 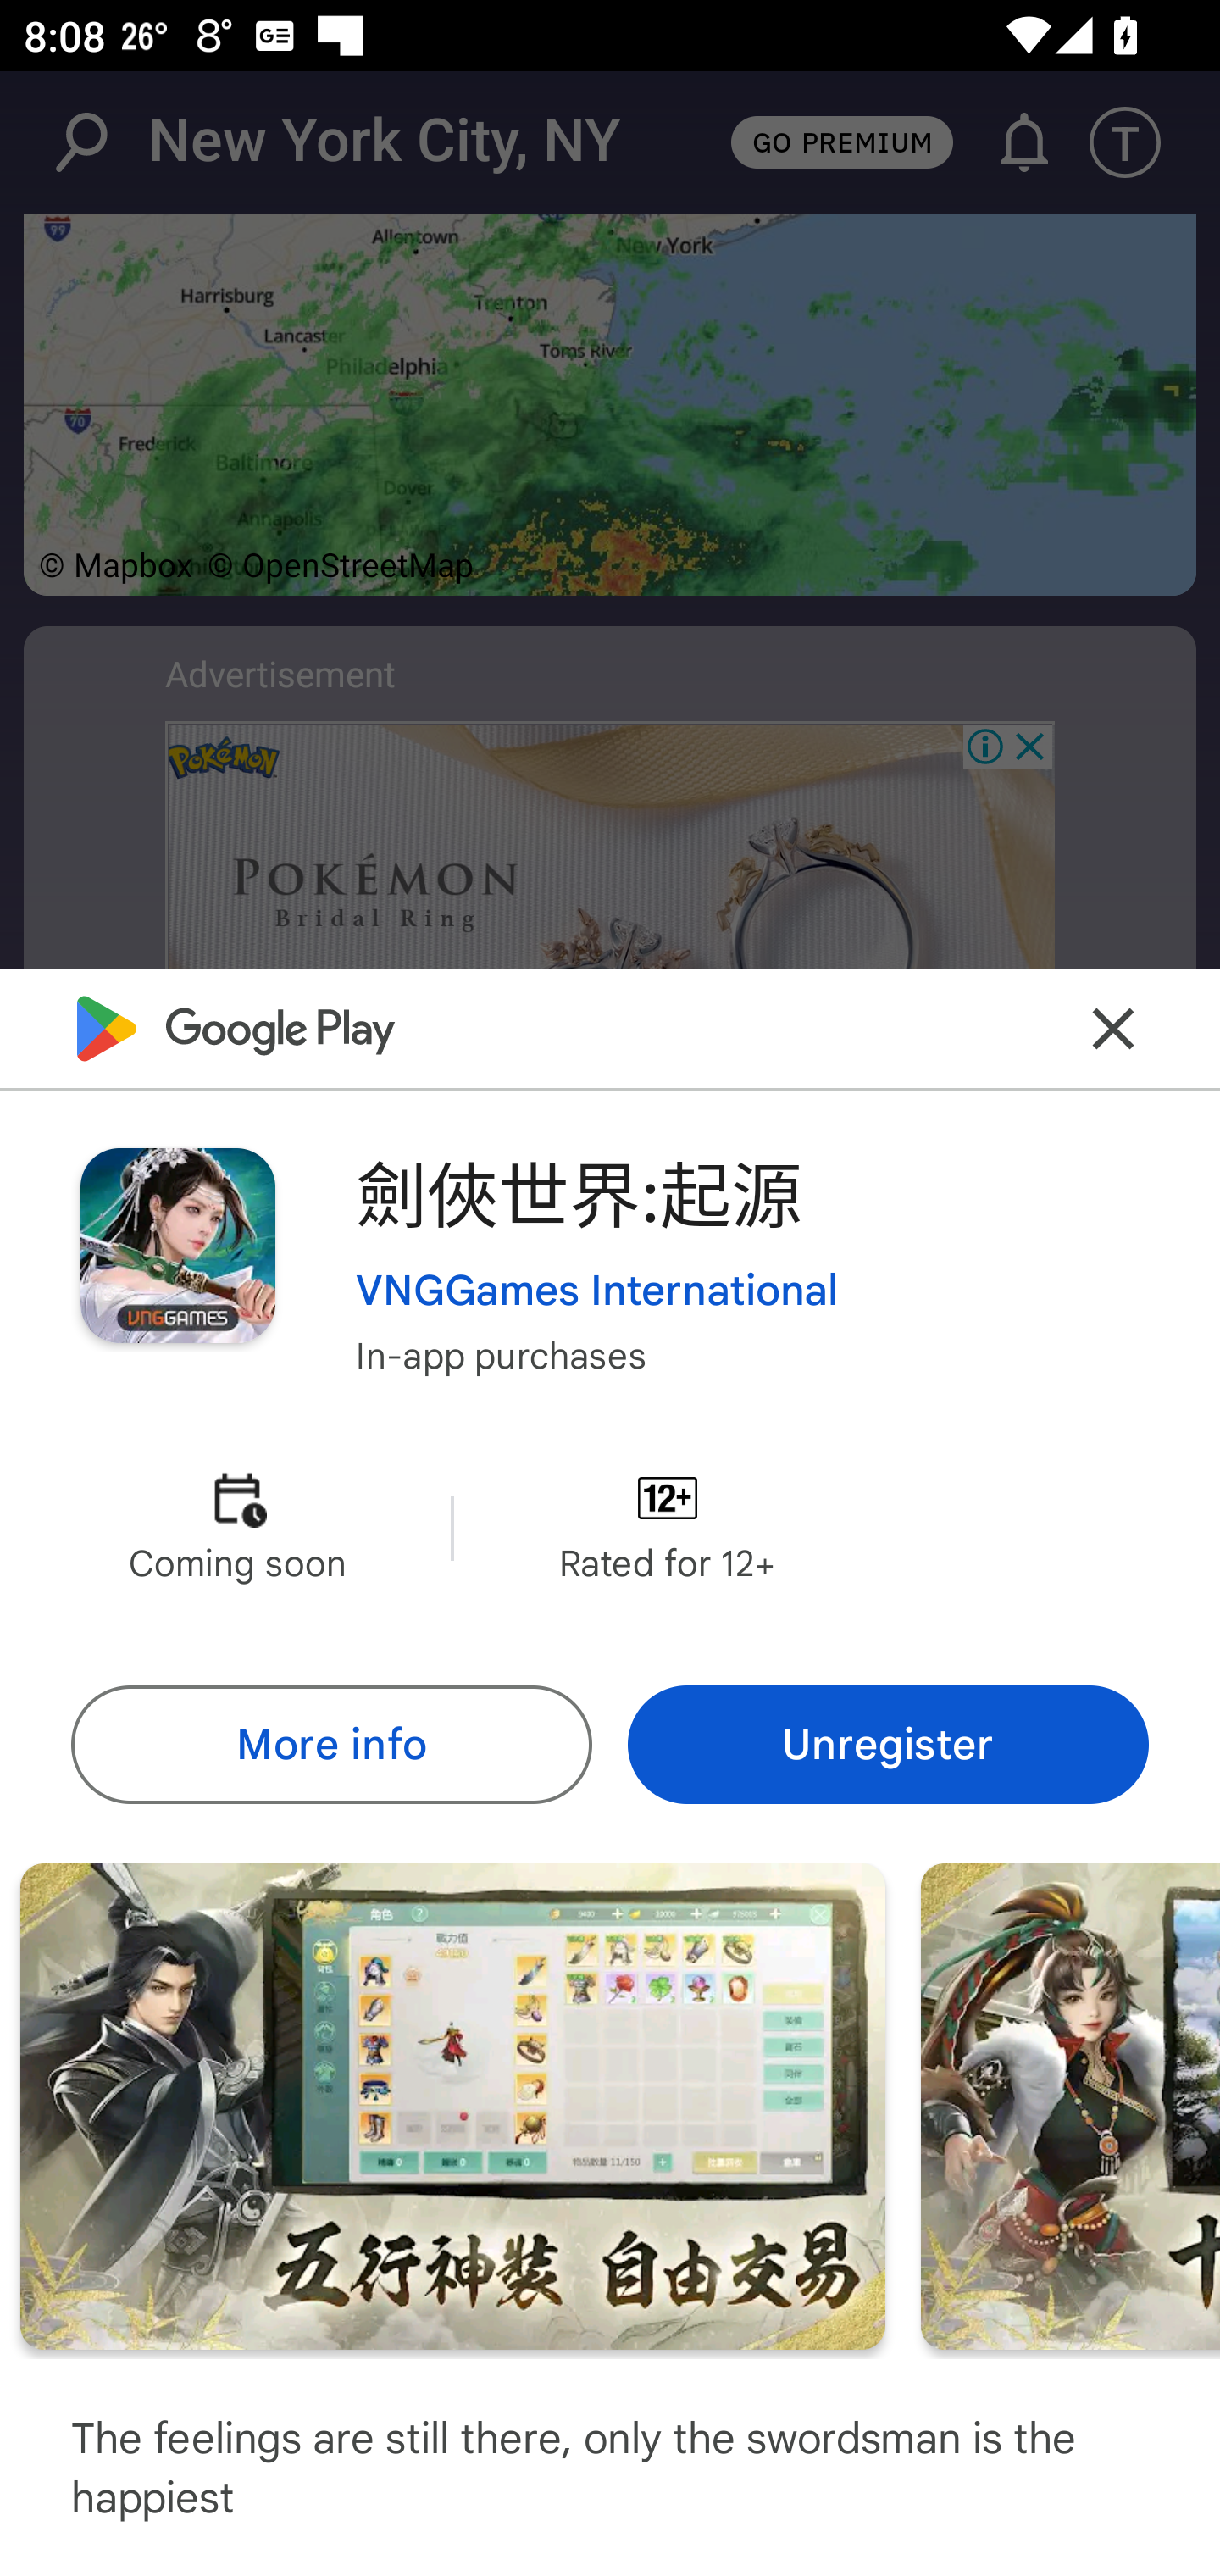 I want to click on Screenshot "3" of "5", so click(x=1071, y=2105).